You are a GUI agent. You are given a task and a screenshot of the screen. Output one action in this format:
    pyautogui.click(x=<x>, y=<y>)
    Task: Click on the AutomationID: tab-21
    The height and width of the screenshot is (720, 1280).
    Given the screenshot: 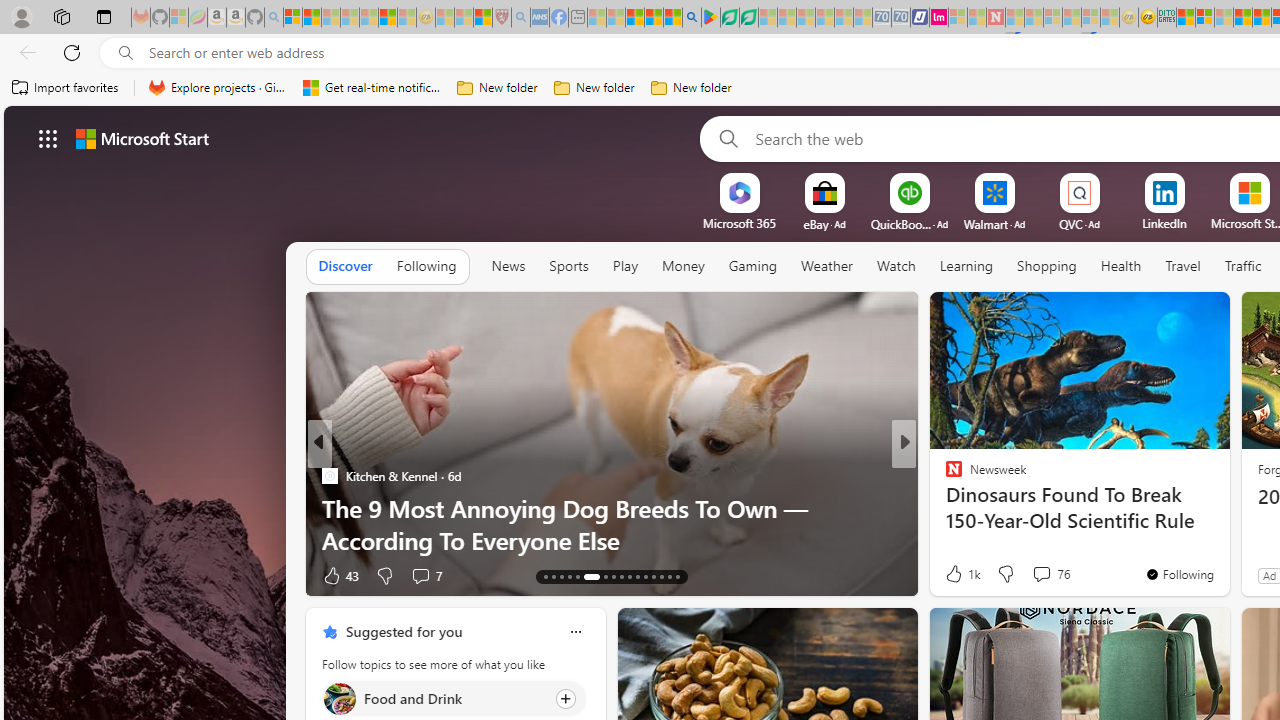 What is the action you would take?
    pyautogui.click(x=620, y=576)
    